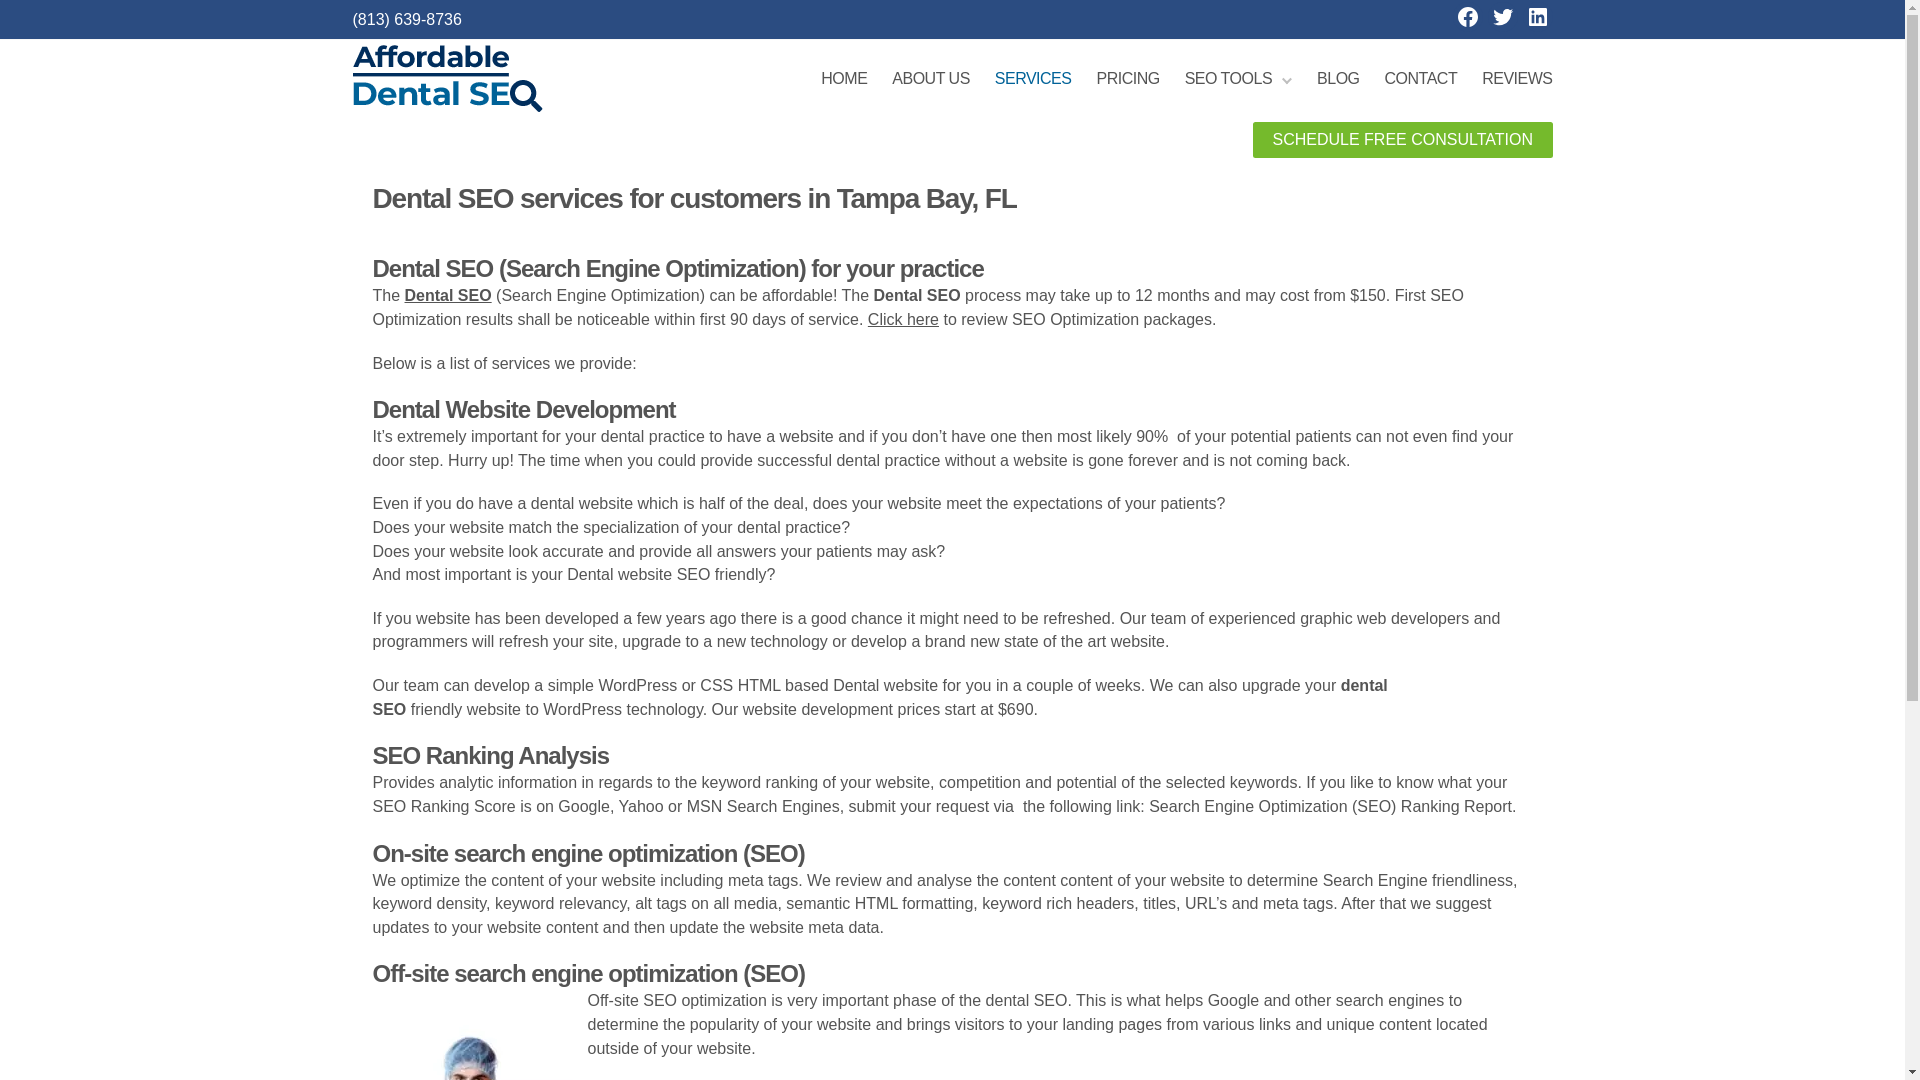  What do you see at coordinates (1516, 78) in the screenshot?
I see `REVIEWS` at bounding box center [1516, 78].